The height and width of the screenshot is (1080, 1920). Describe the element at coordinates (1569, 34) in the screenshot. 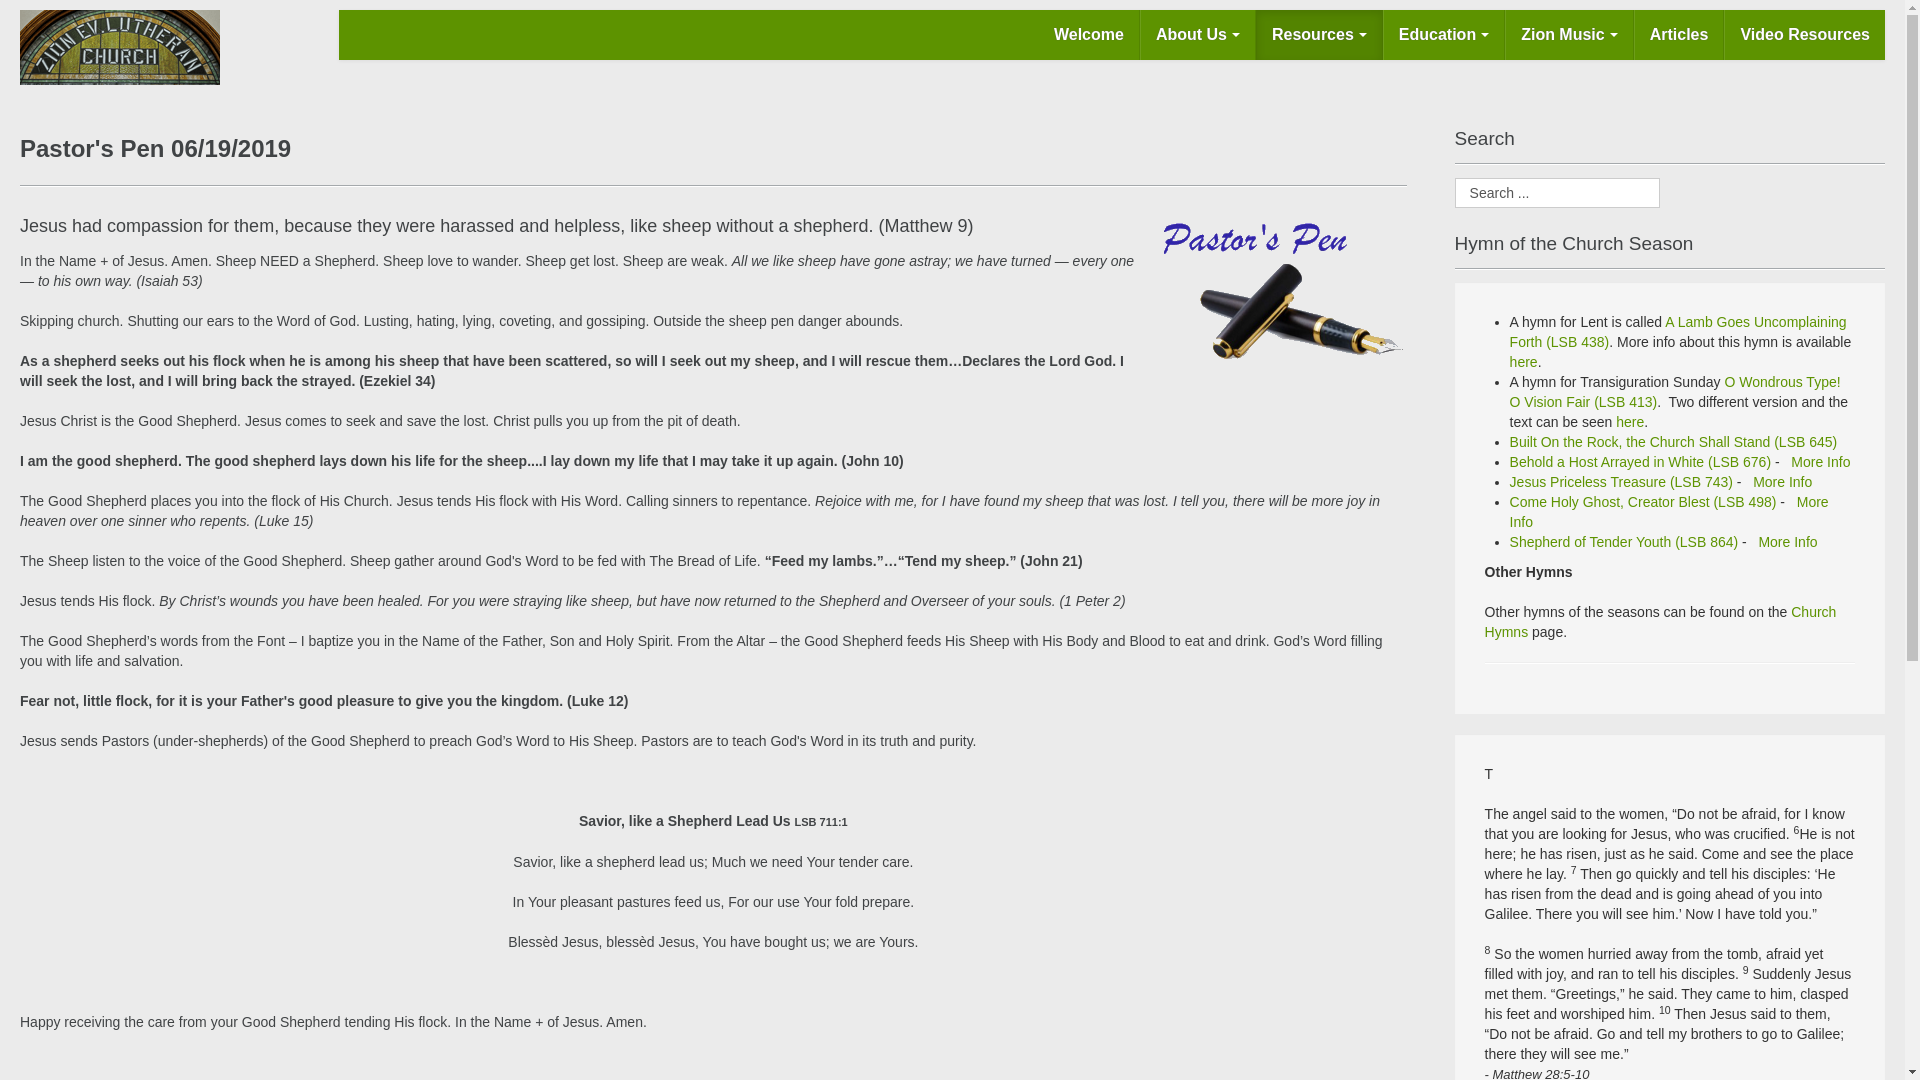

I see `Zion Music` at that location.